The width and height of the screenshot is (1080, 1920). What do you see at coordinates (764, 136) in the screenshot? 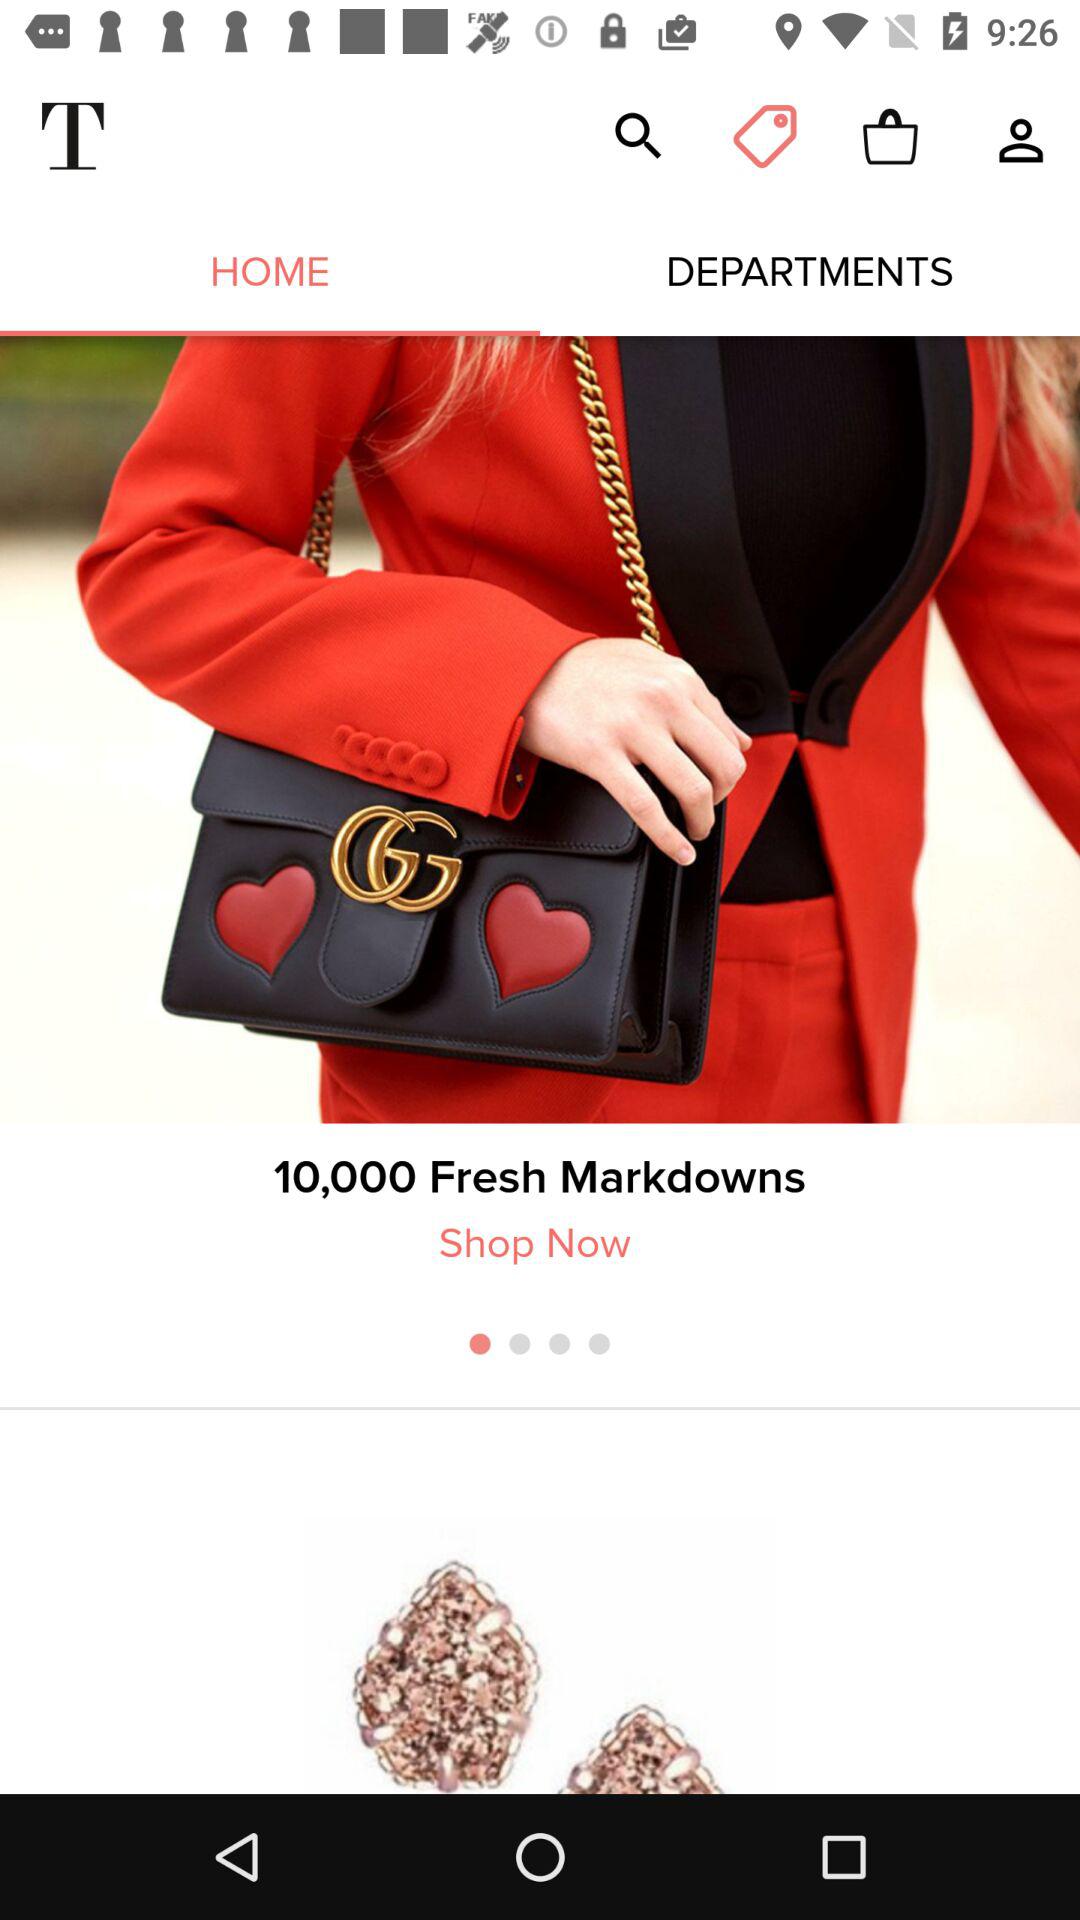
I see `open item above departments` at bounding box center [764, 136].